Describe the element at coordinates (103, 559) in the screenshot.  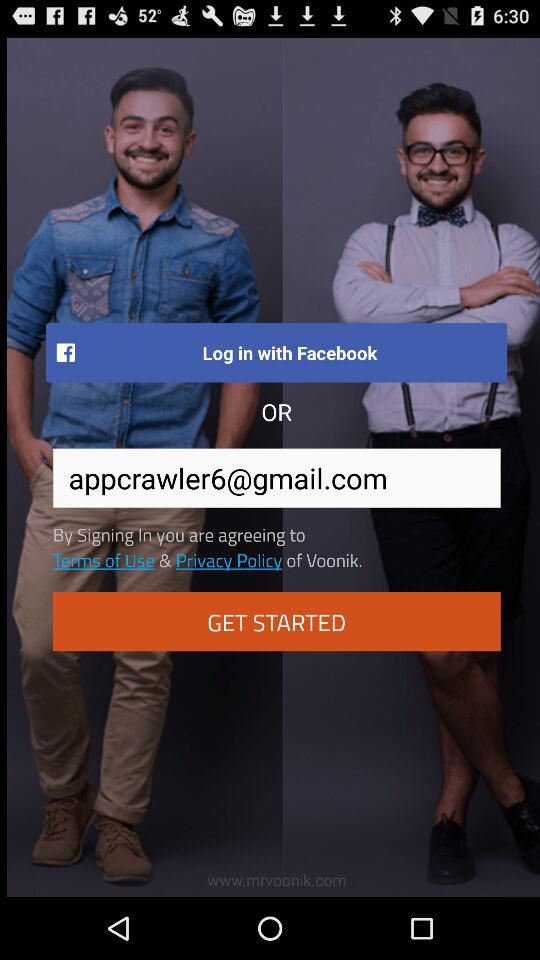
I see `click the item below the by signing in` at that location.